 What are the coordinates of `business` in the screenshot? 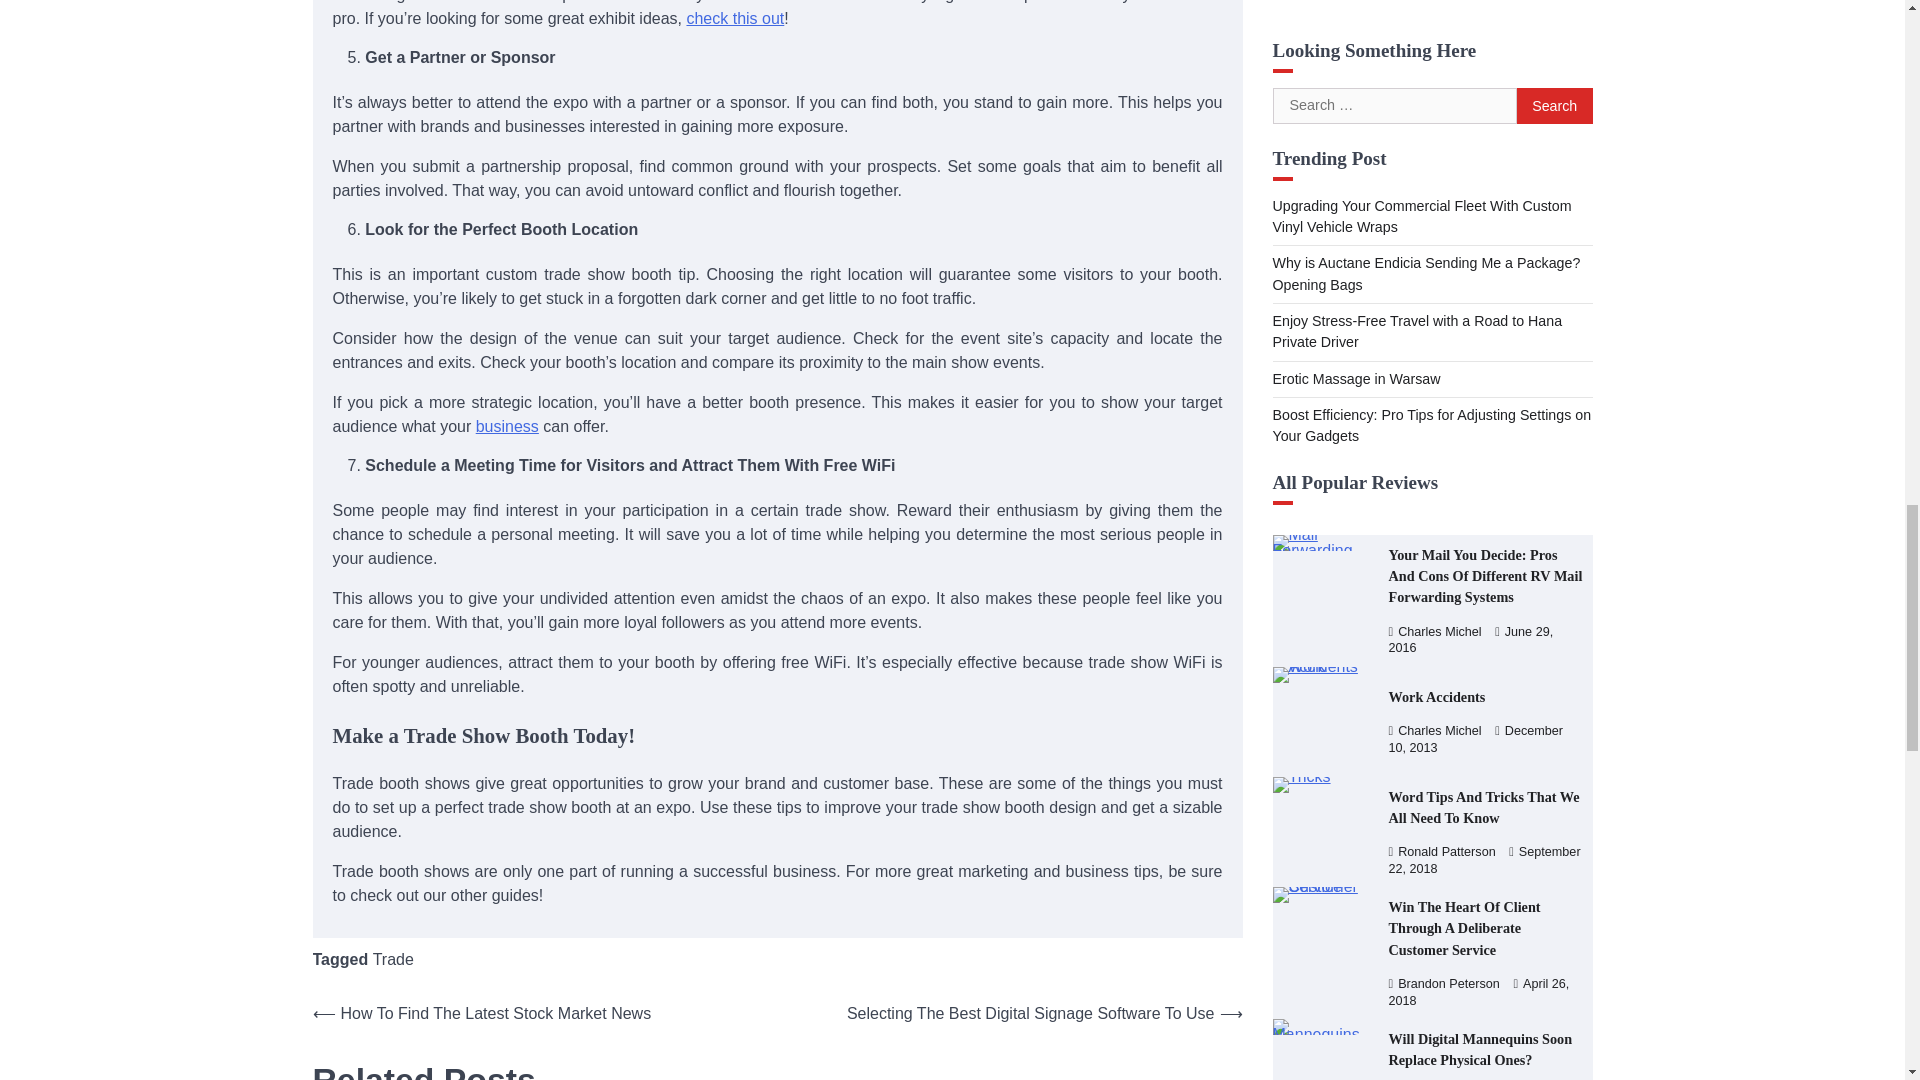 It's located at (508, 426).